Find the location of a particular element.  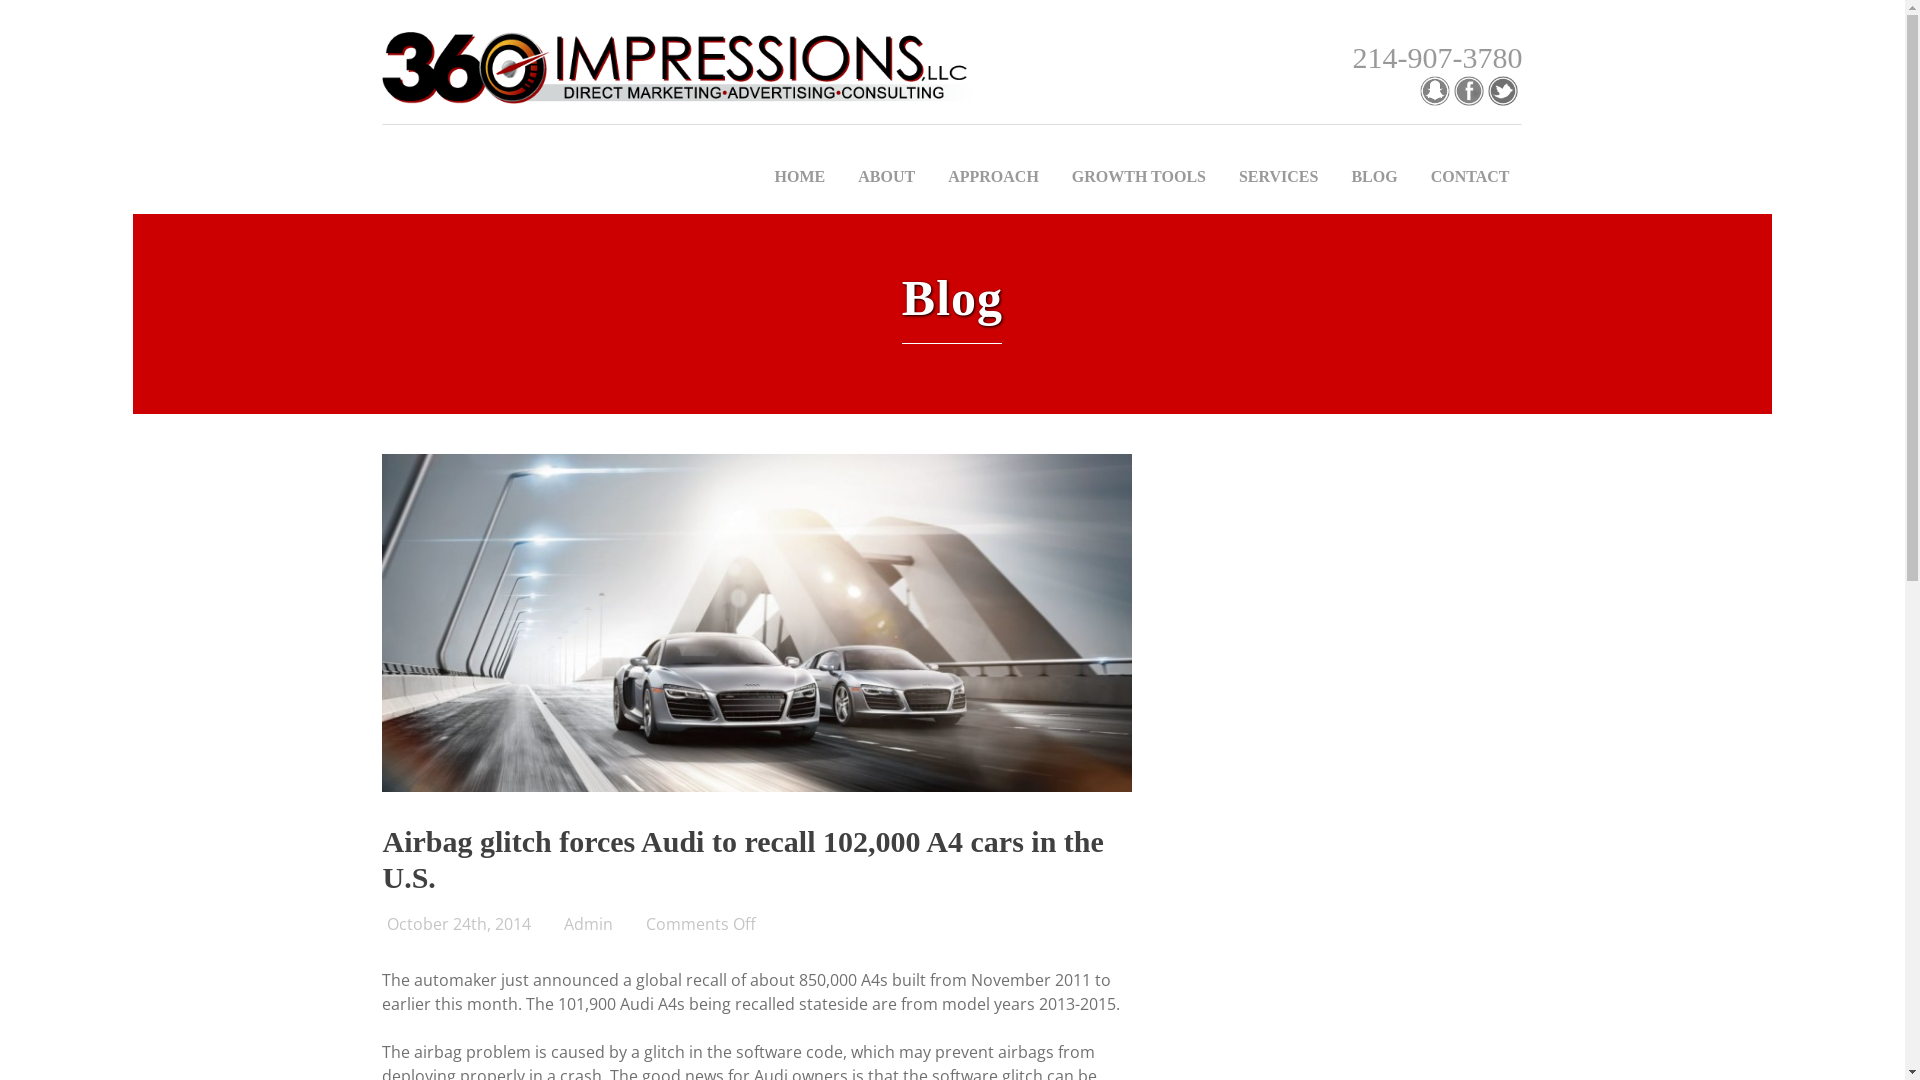

BLOG is located at coordinates (1374, 177).